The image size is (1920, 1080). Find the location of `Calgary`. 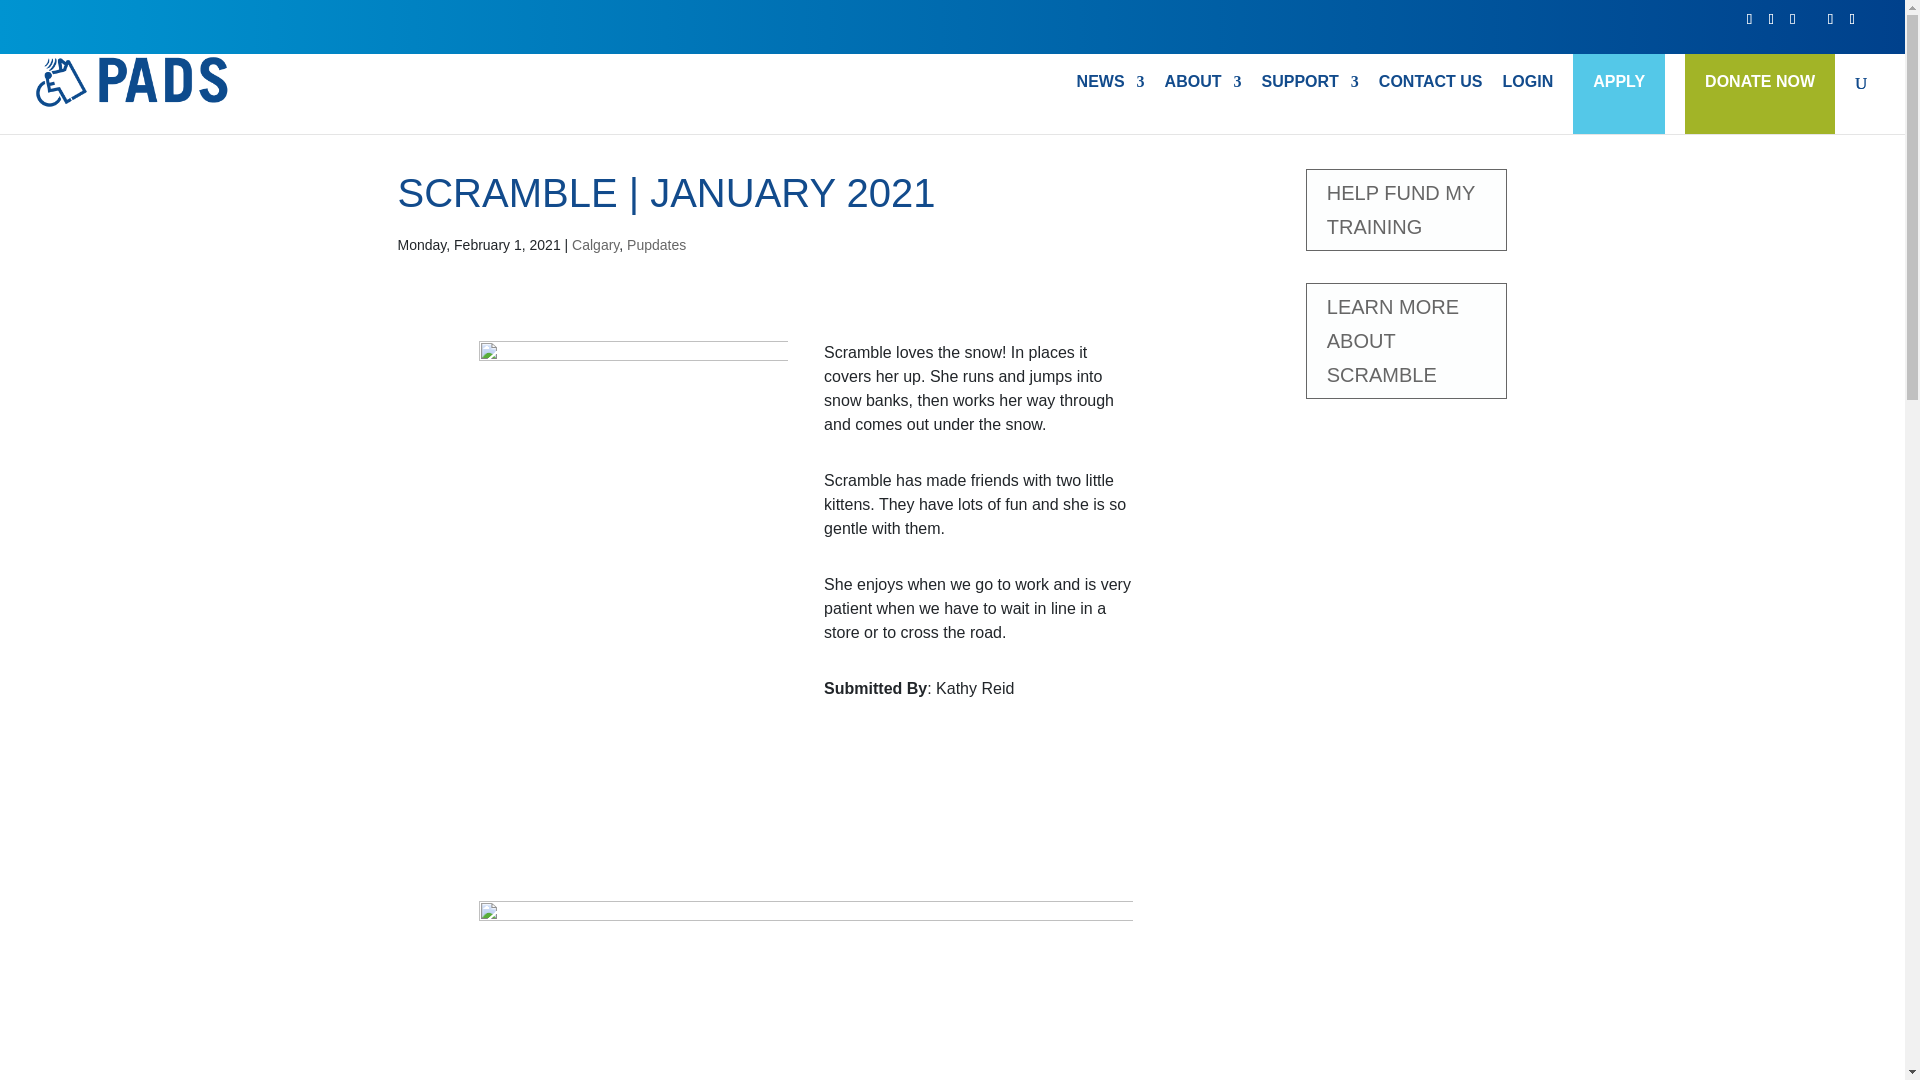

Calgary is located at coordinates (1309, 104).